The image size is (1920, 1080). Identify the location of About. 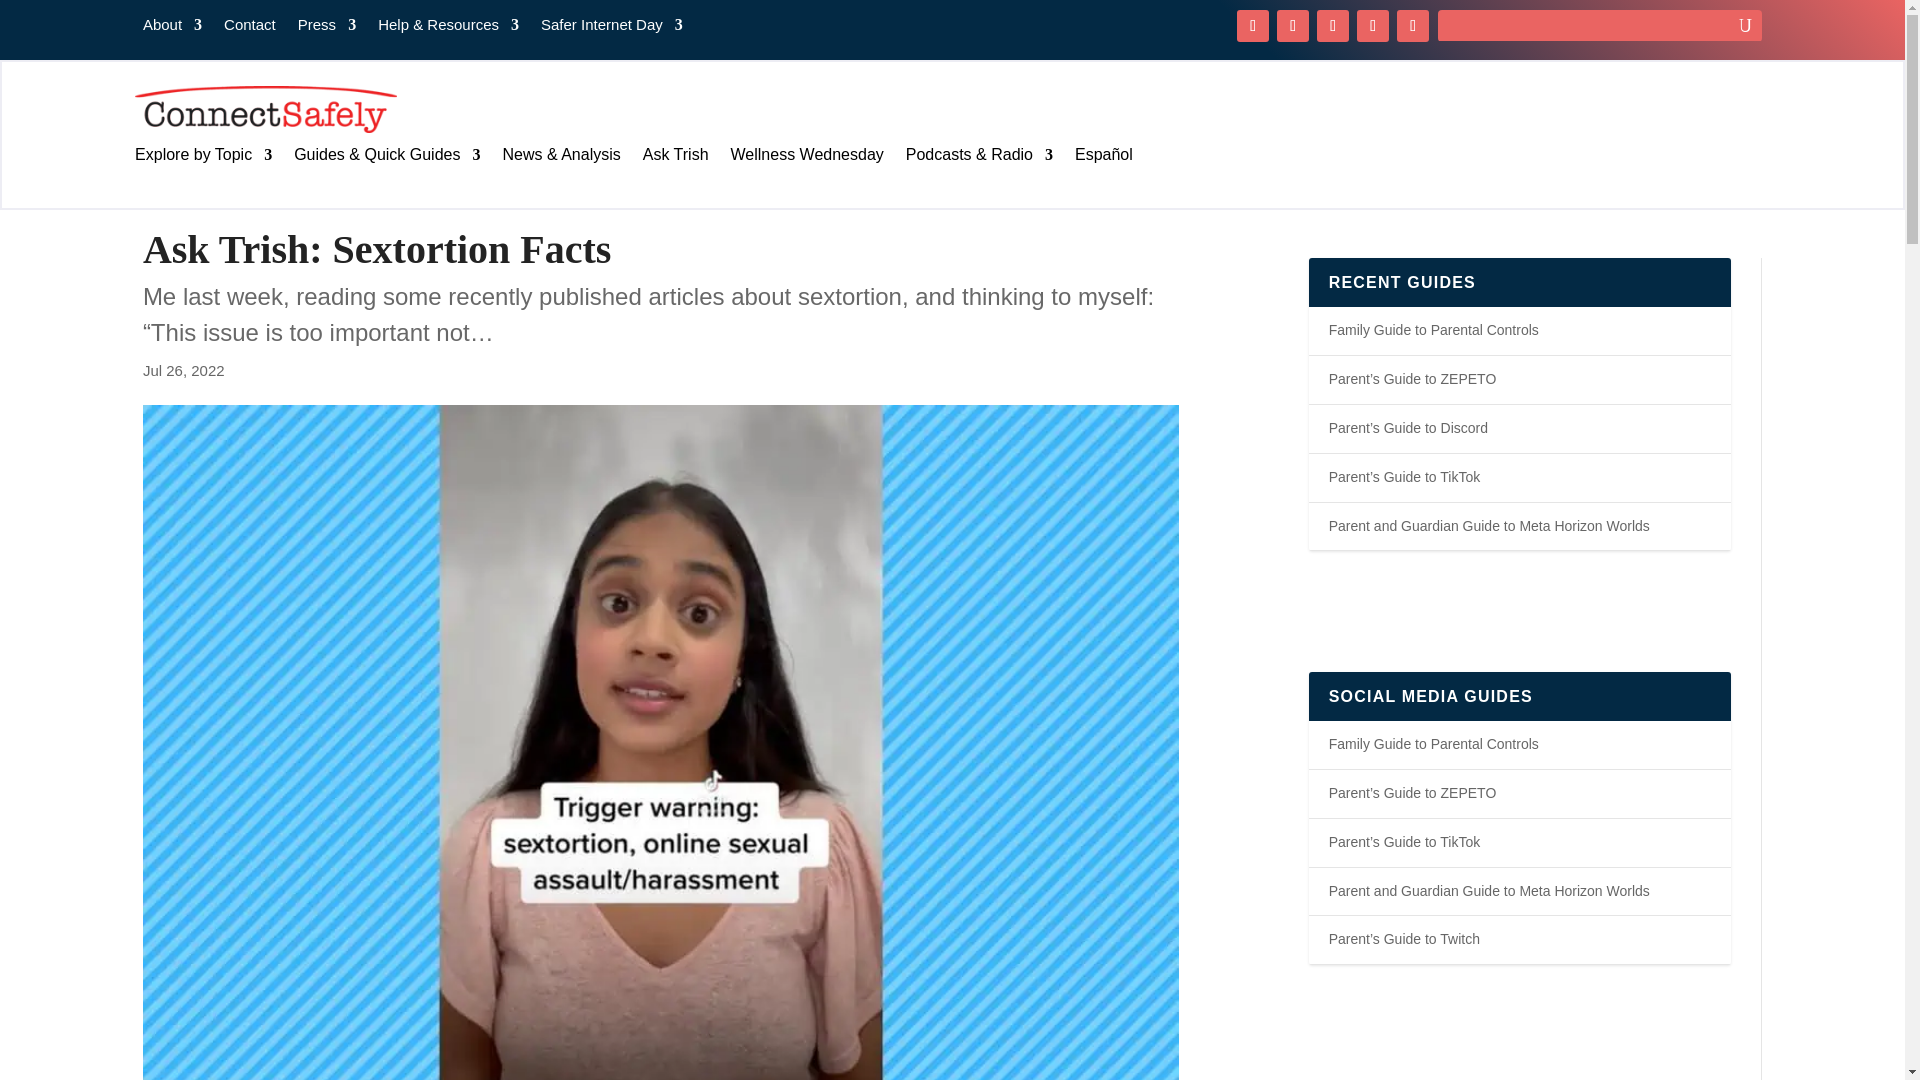
(172, 28).